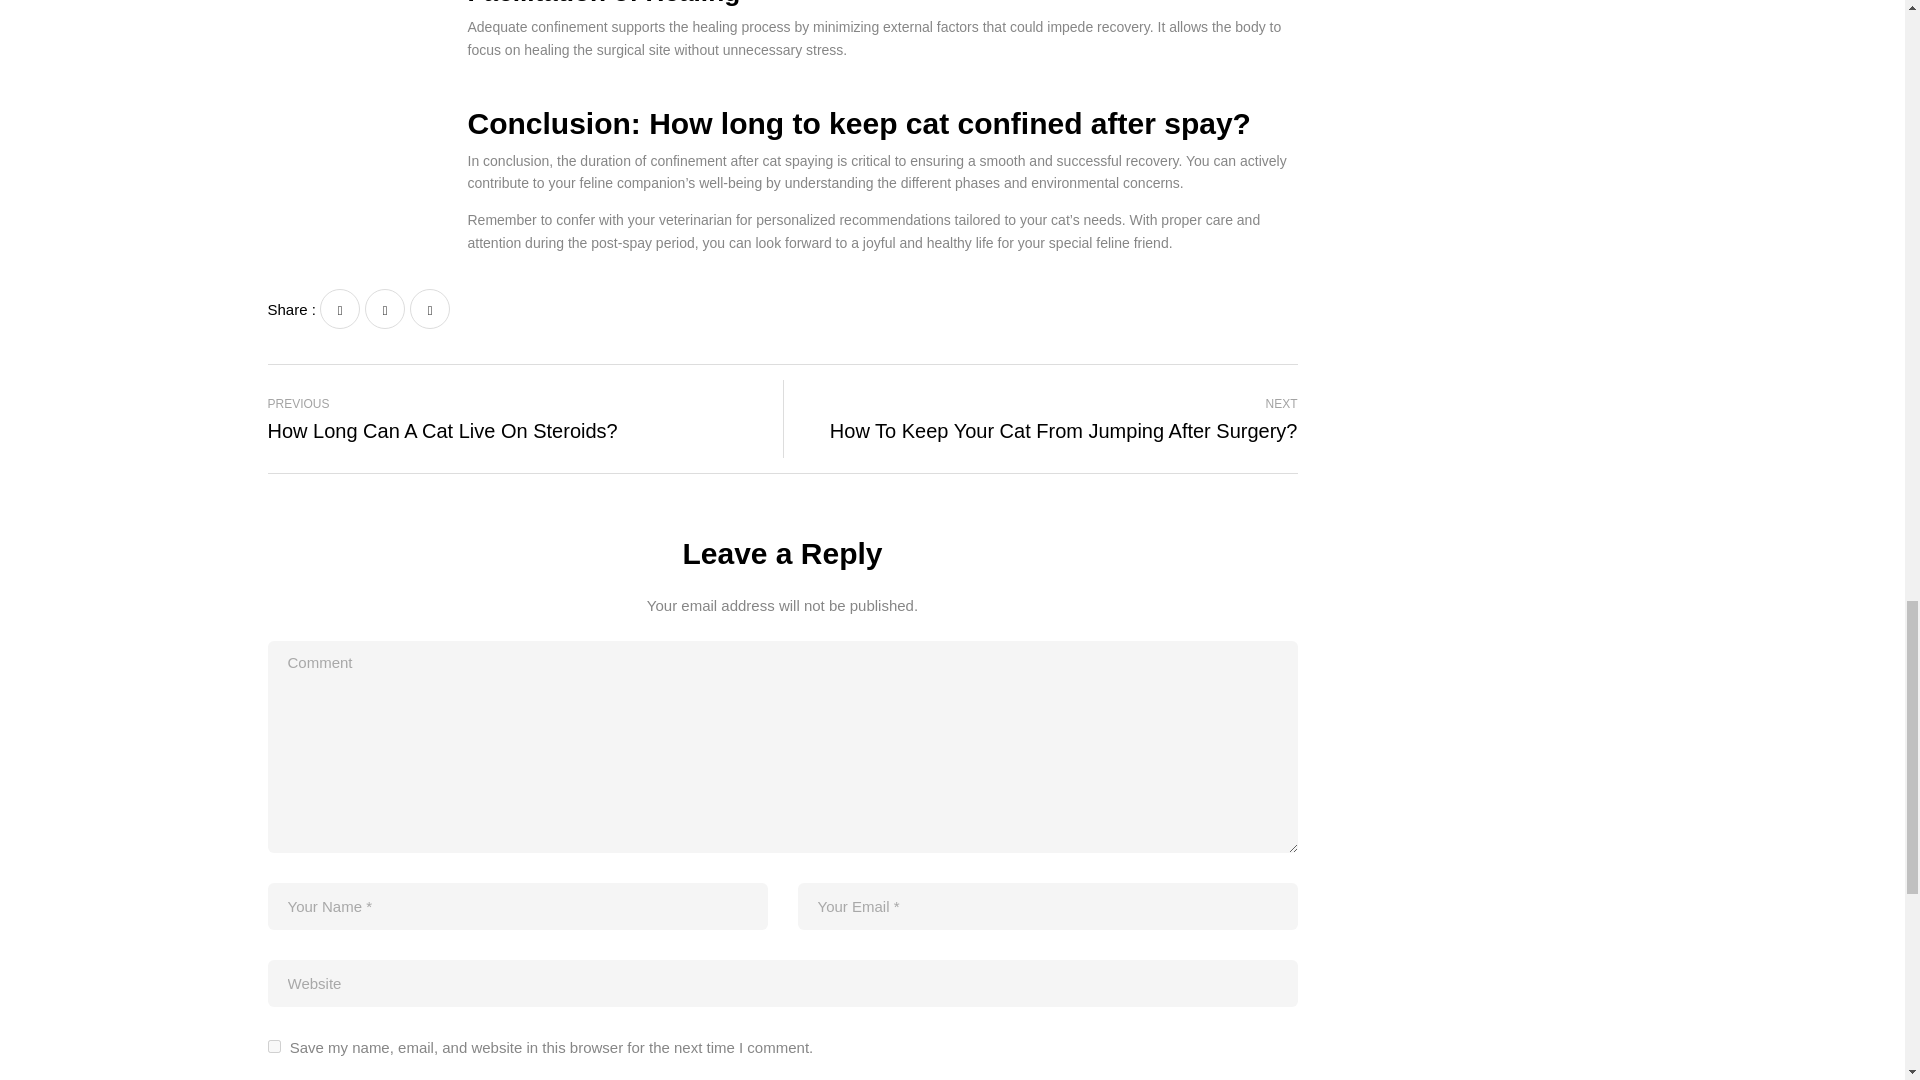  What do you see at coordinates (430, 309) in the screenshot?
I see `LinkedIn` at bounding box center [430, 309].